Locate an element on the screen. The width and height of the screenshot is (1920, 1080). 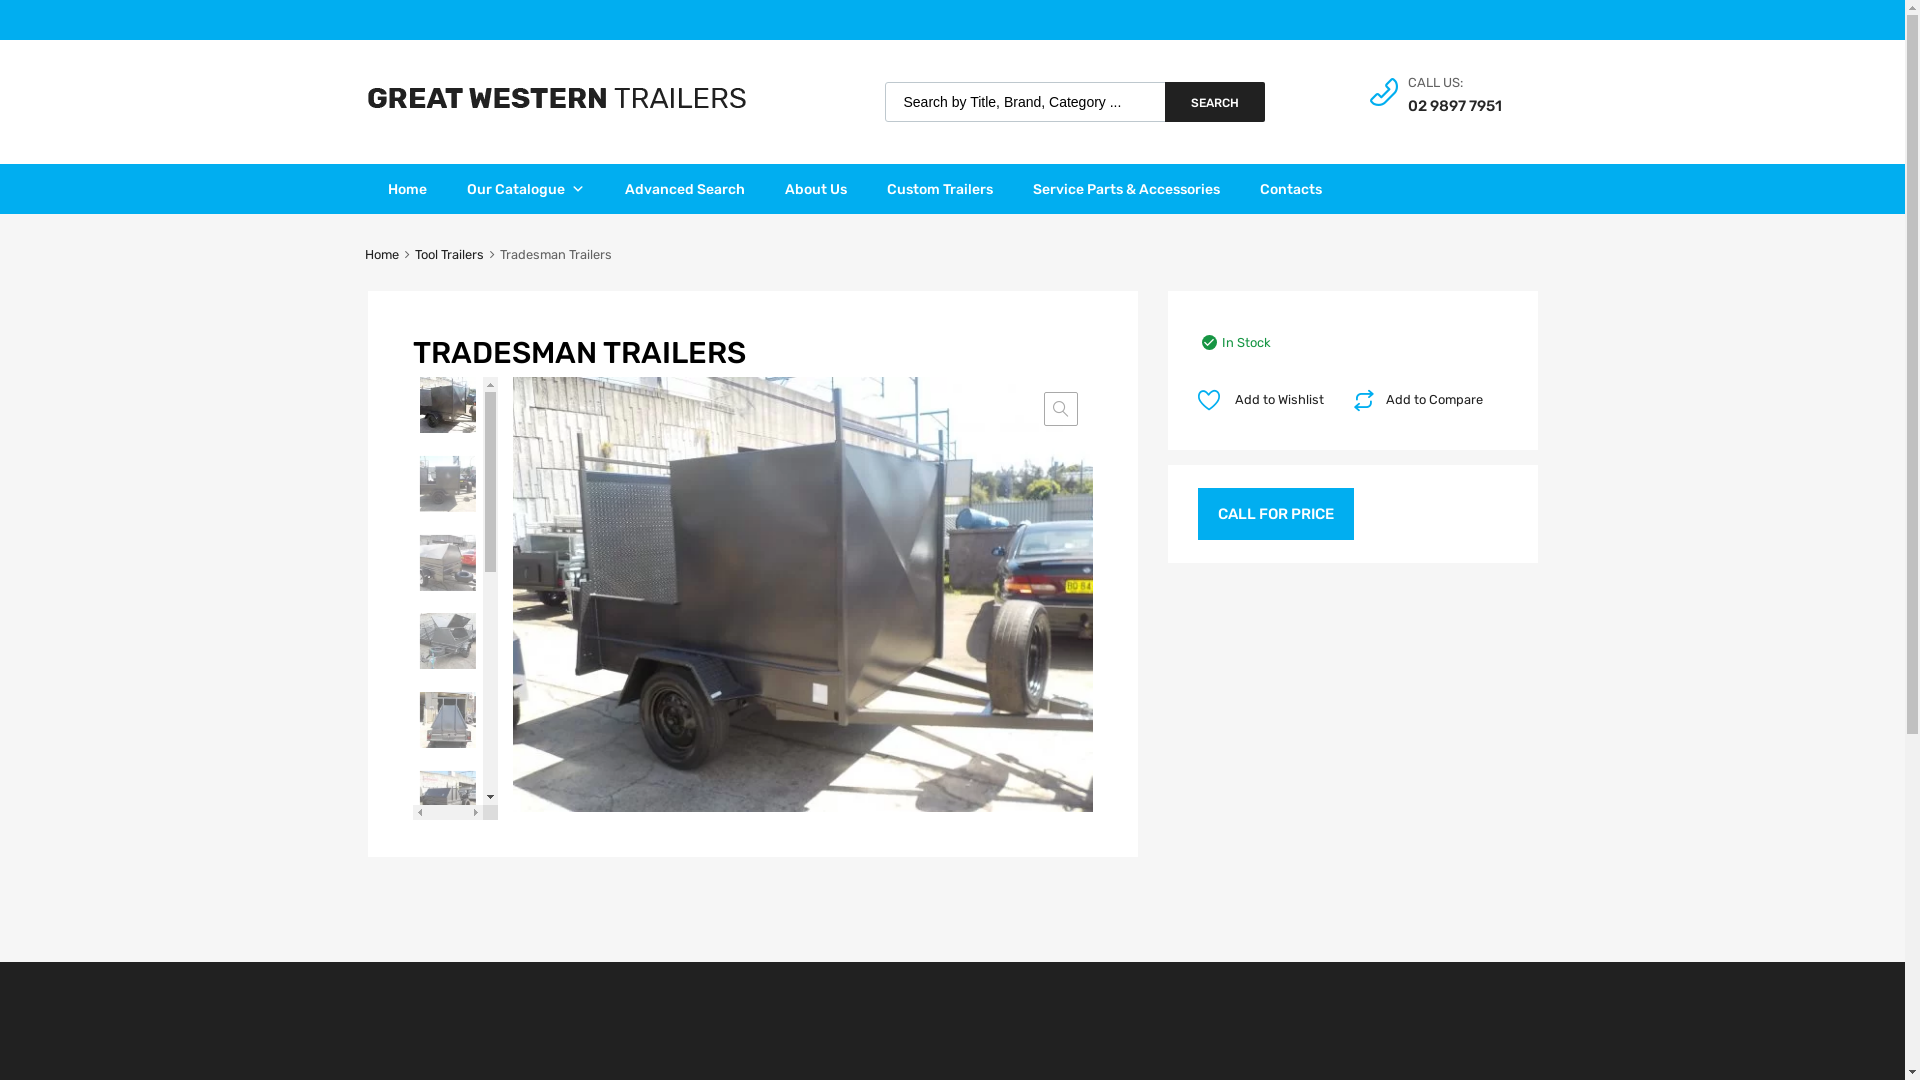
Tool Trailers is located at coordinates (450, 254).